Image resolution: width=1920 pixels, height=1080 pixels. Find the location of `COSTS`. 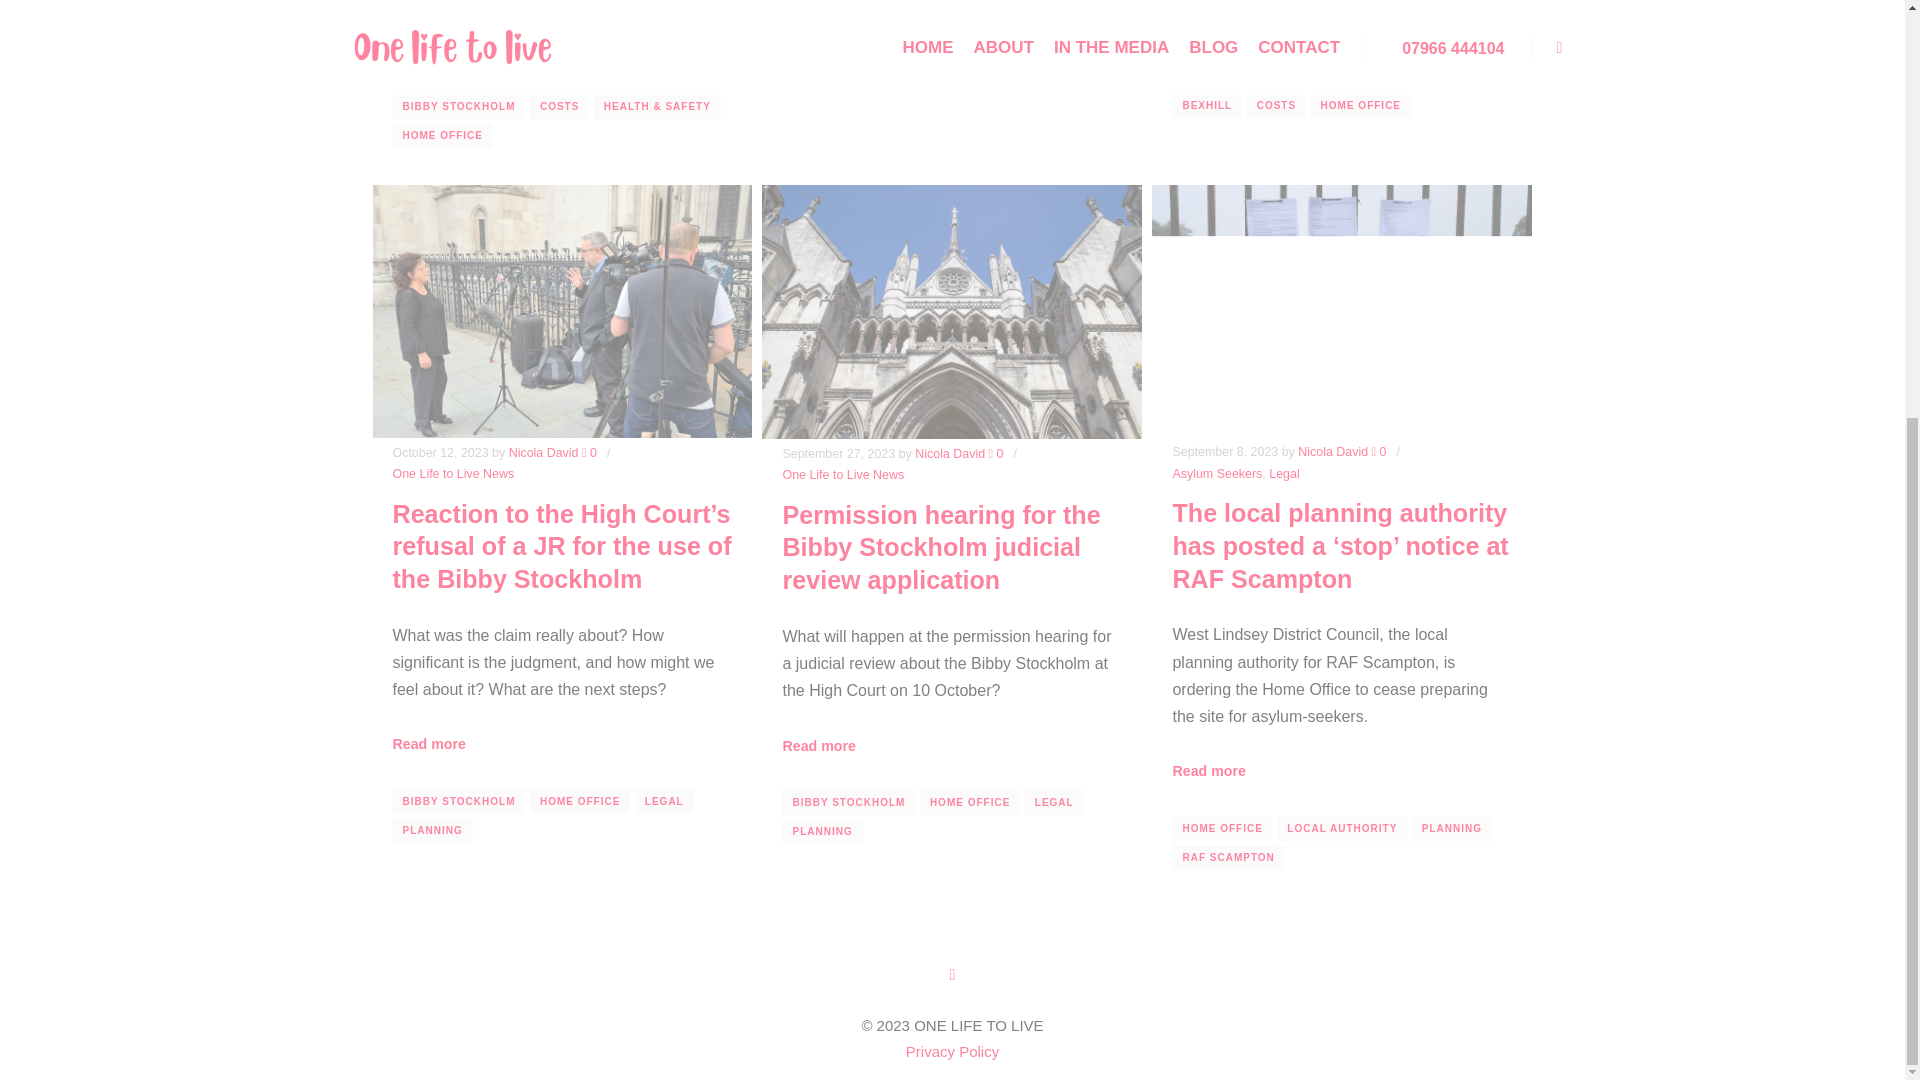

COSTS is located at coordinates (1276, 104).